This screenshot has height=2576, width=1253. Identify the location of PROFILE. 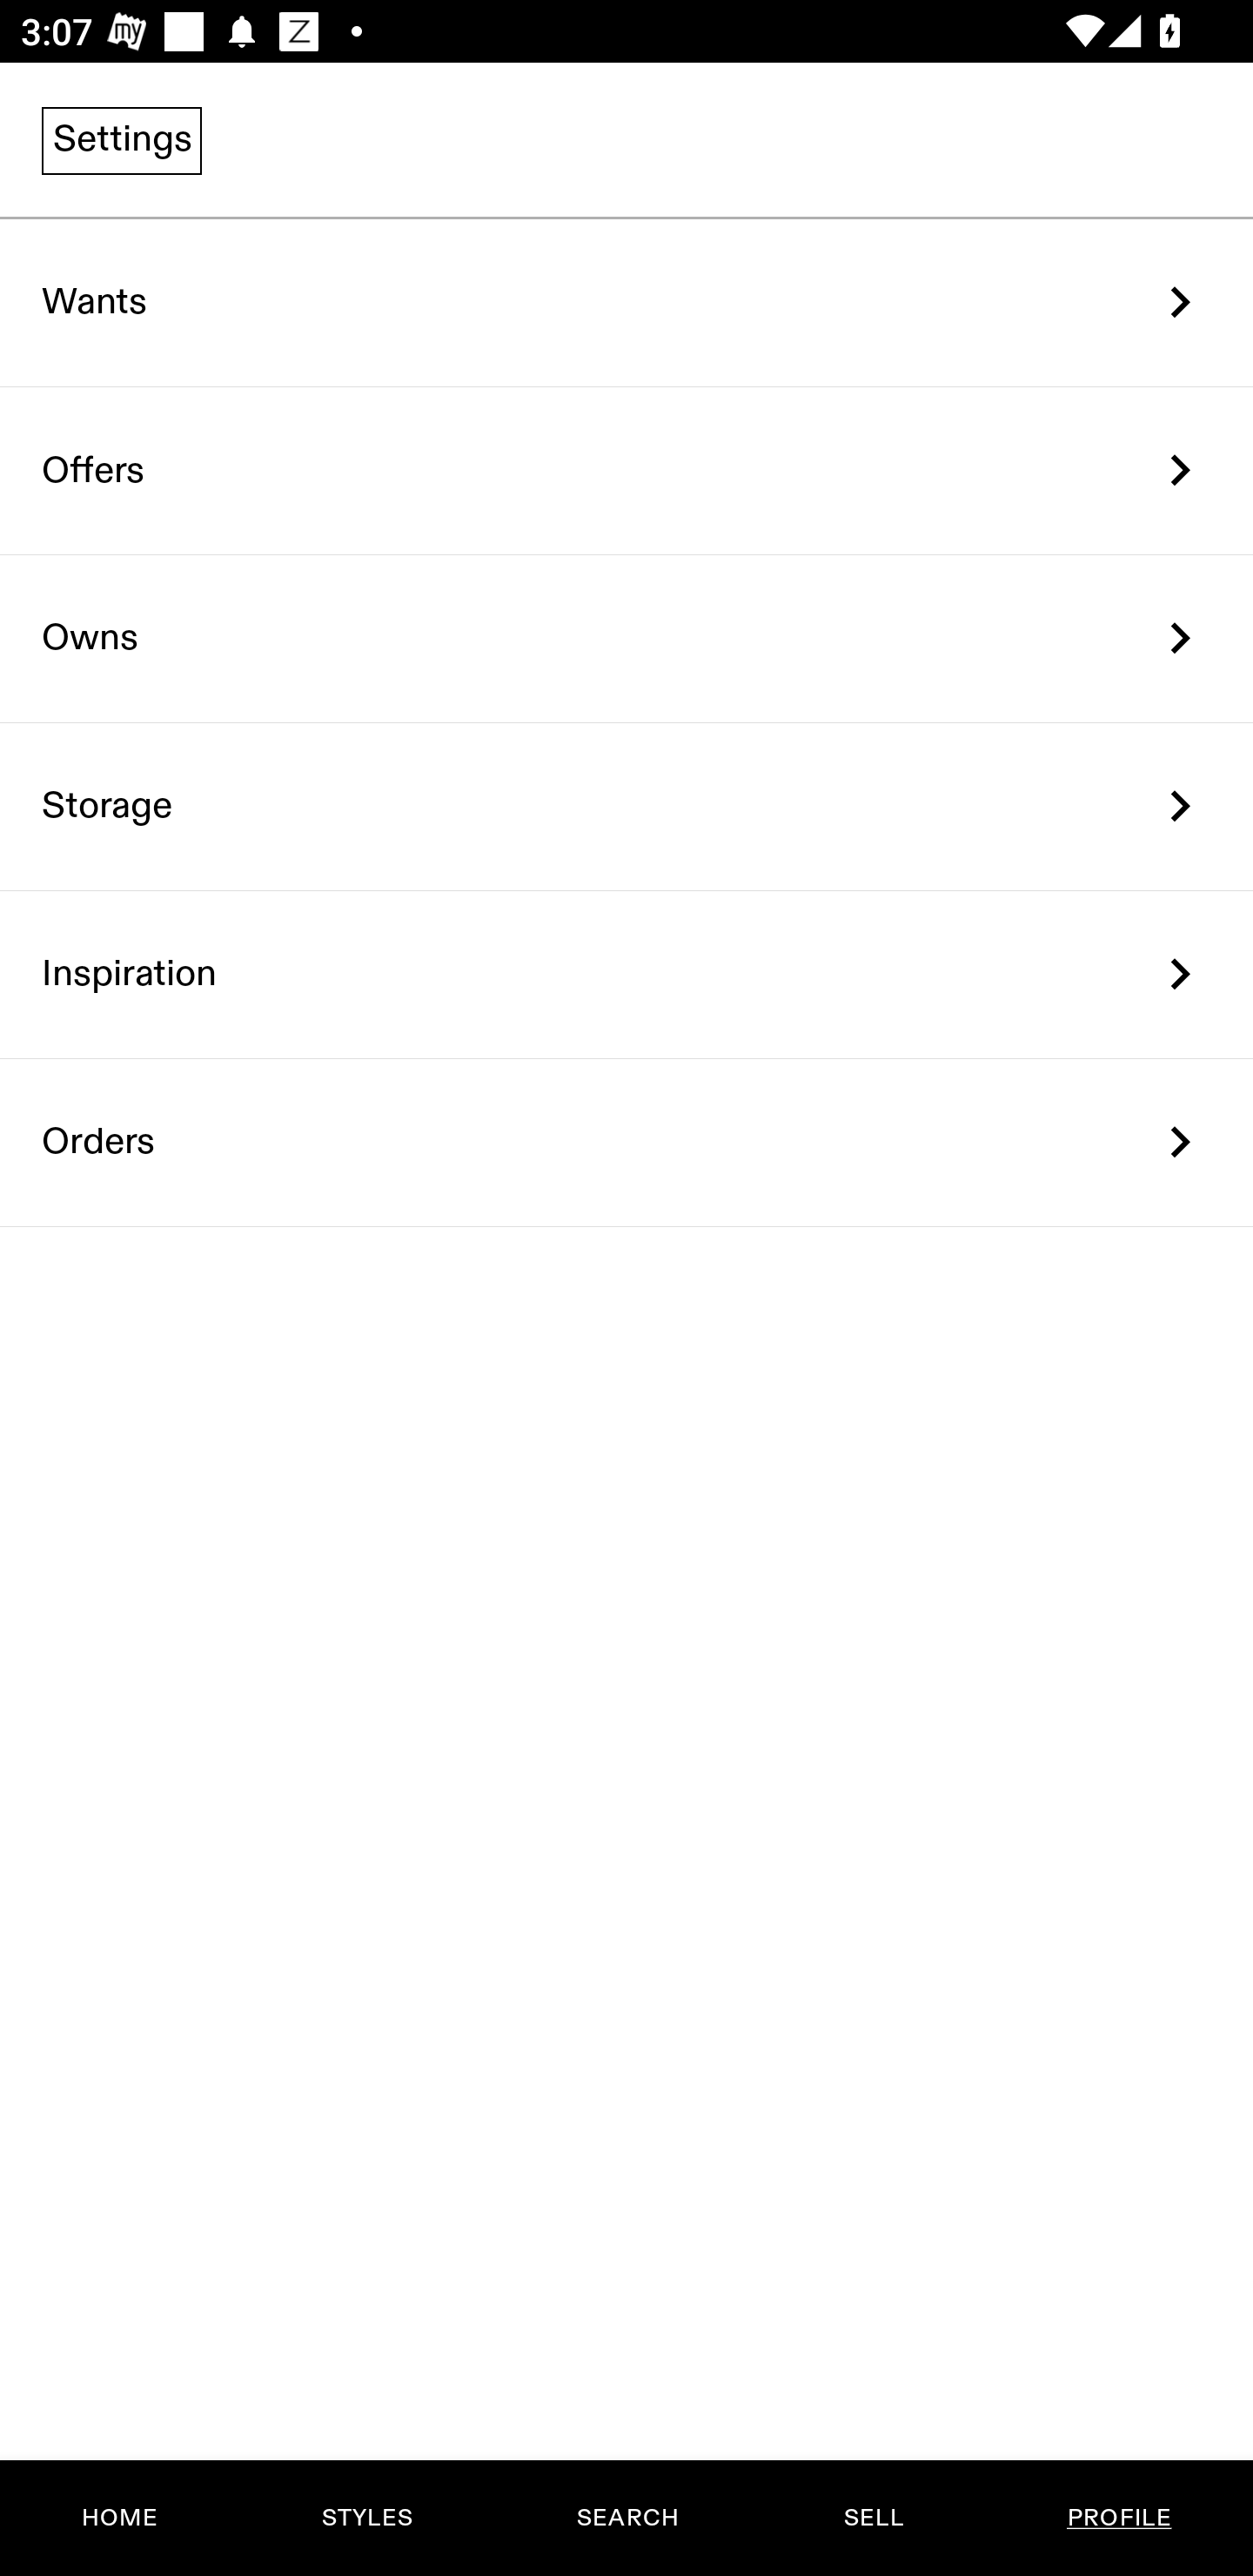
(1119, 2518).